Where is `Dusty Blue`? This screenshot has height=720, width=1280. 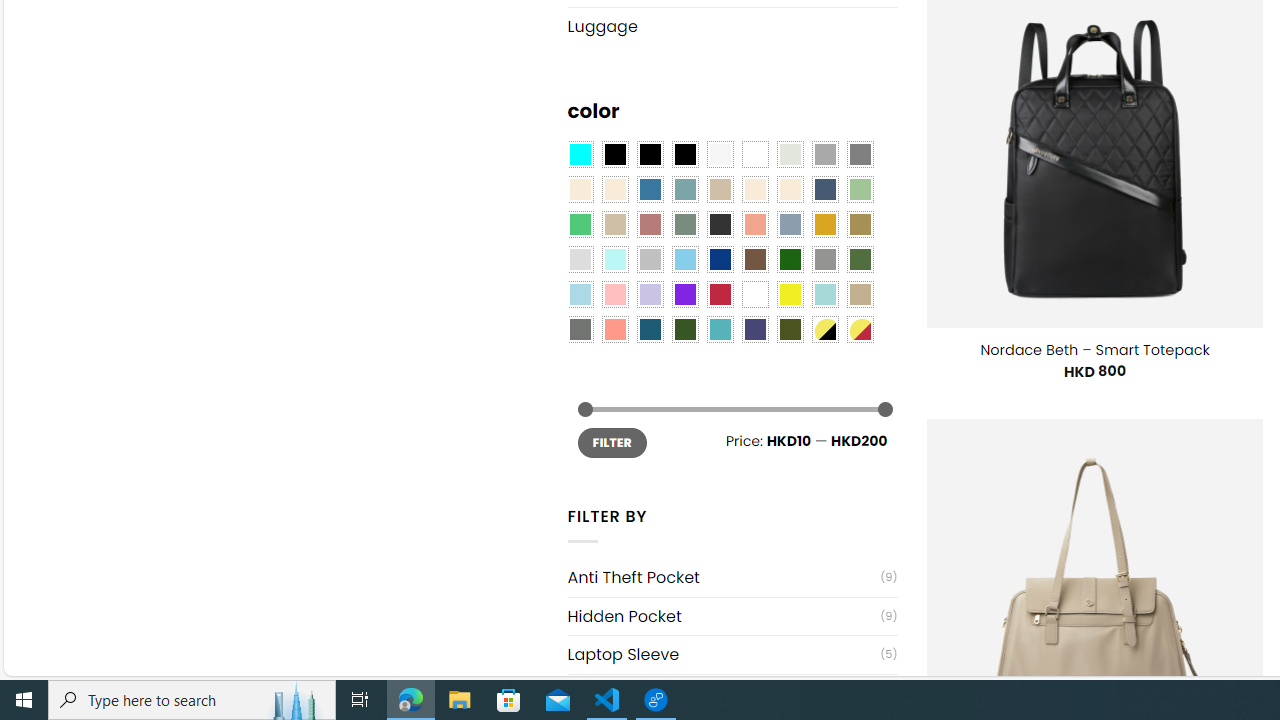 Dusty Blue is located at coordinates (789, 224).